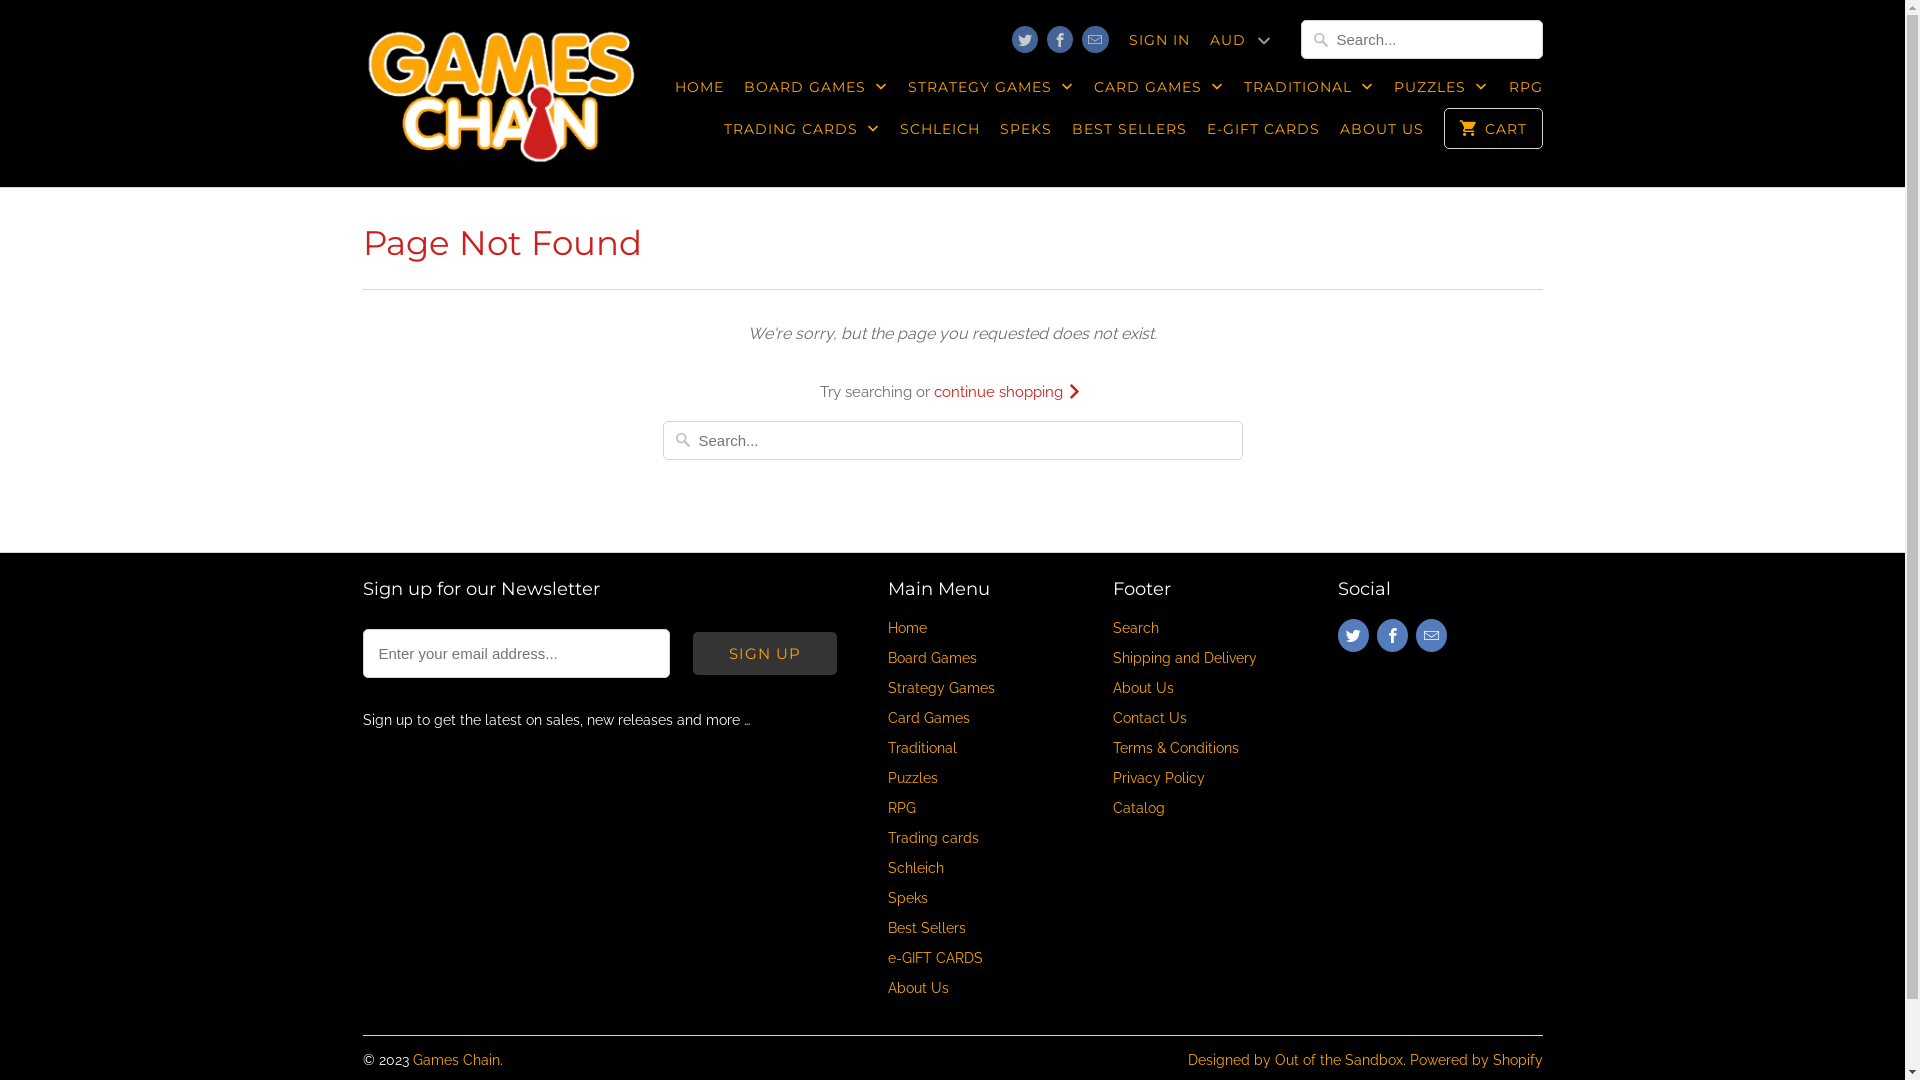 This screenshot has height=1080, width=1920. Describe the element at coordinates (456, 1060) in the screenshot. I see `Games Chain` at that location.